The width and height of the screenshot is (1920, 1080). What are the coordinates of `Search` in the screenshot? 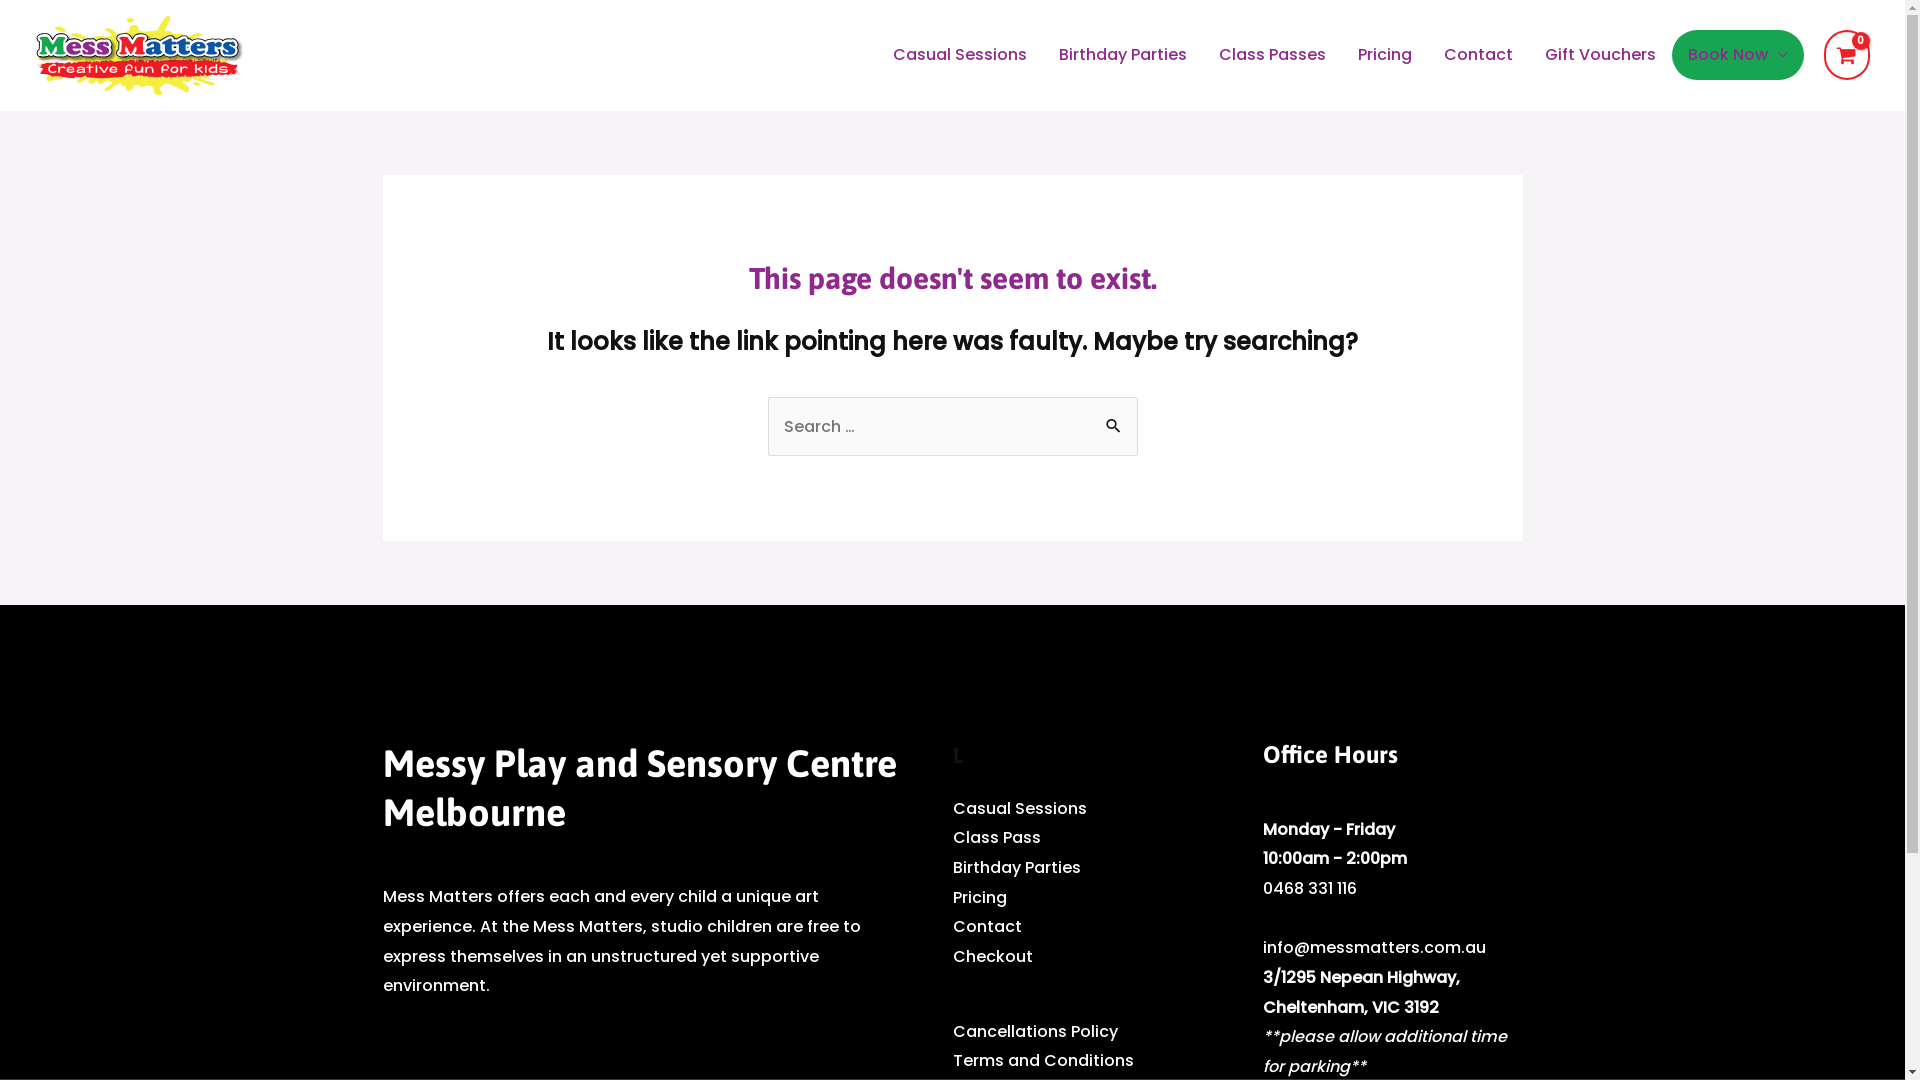 It's located at (1114, 418).